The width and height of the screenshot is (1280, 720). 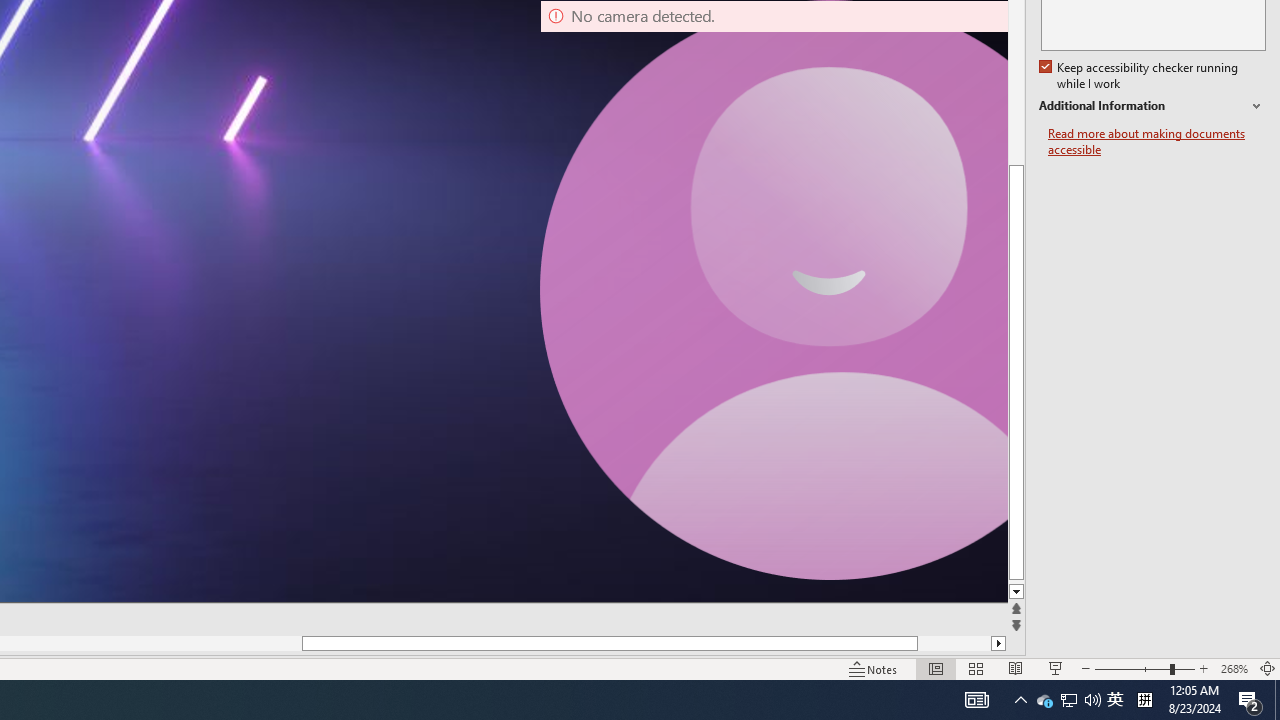 I want to click on Notes , so click(x=874, y=668).